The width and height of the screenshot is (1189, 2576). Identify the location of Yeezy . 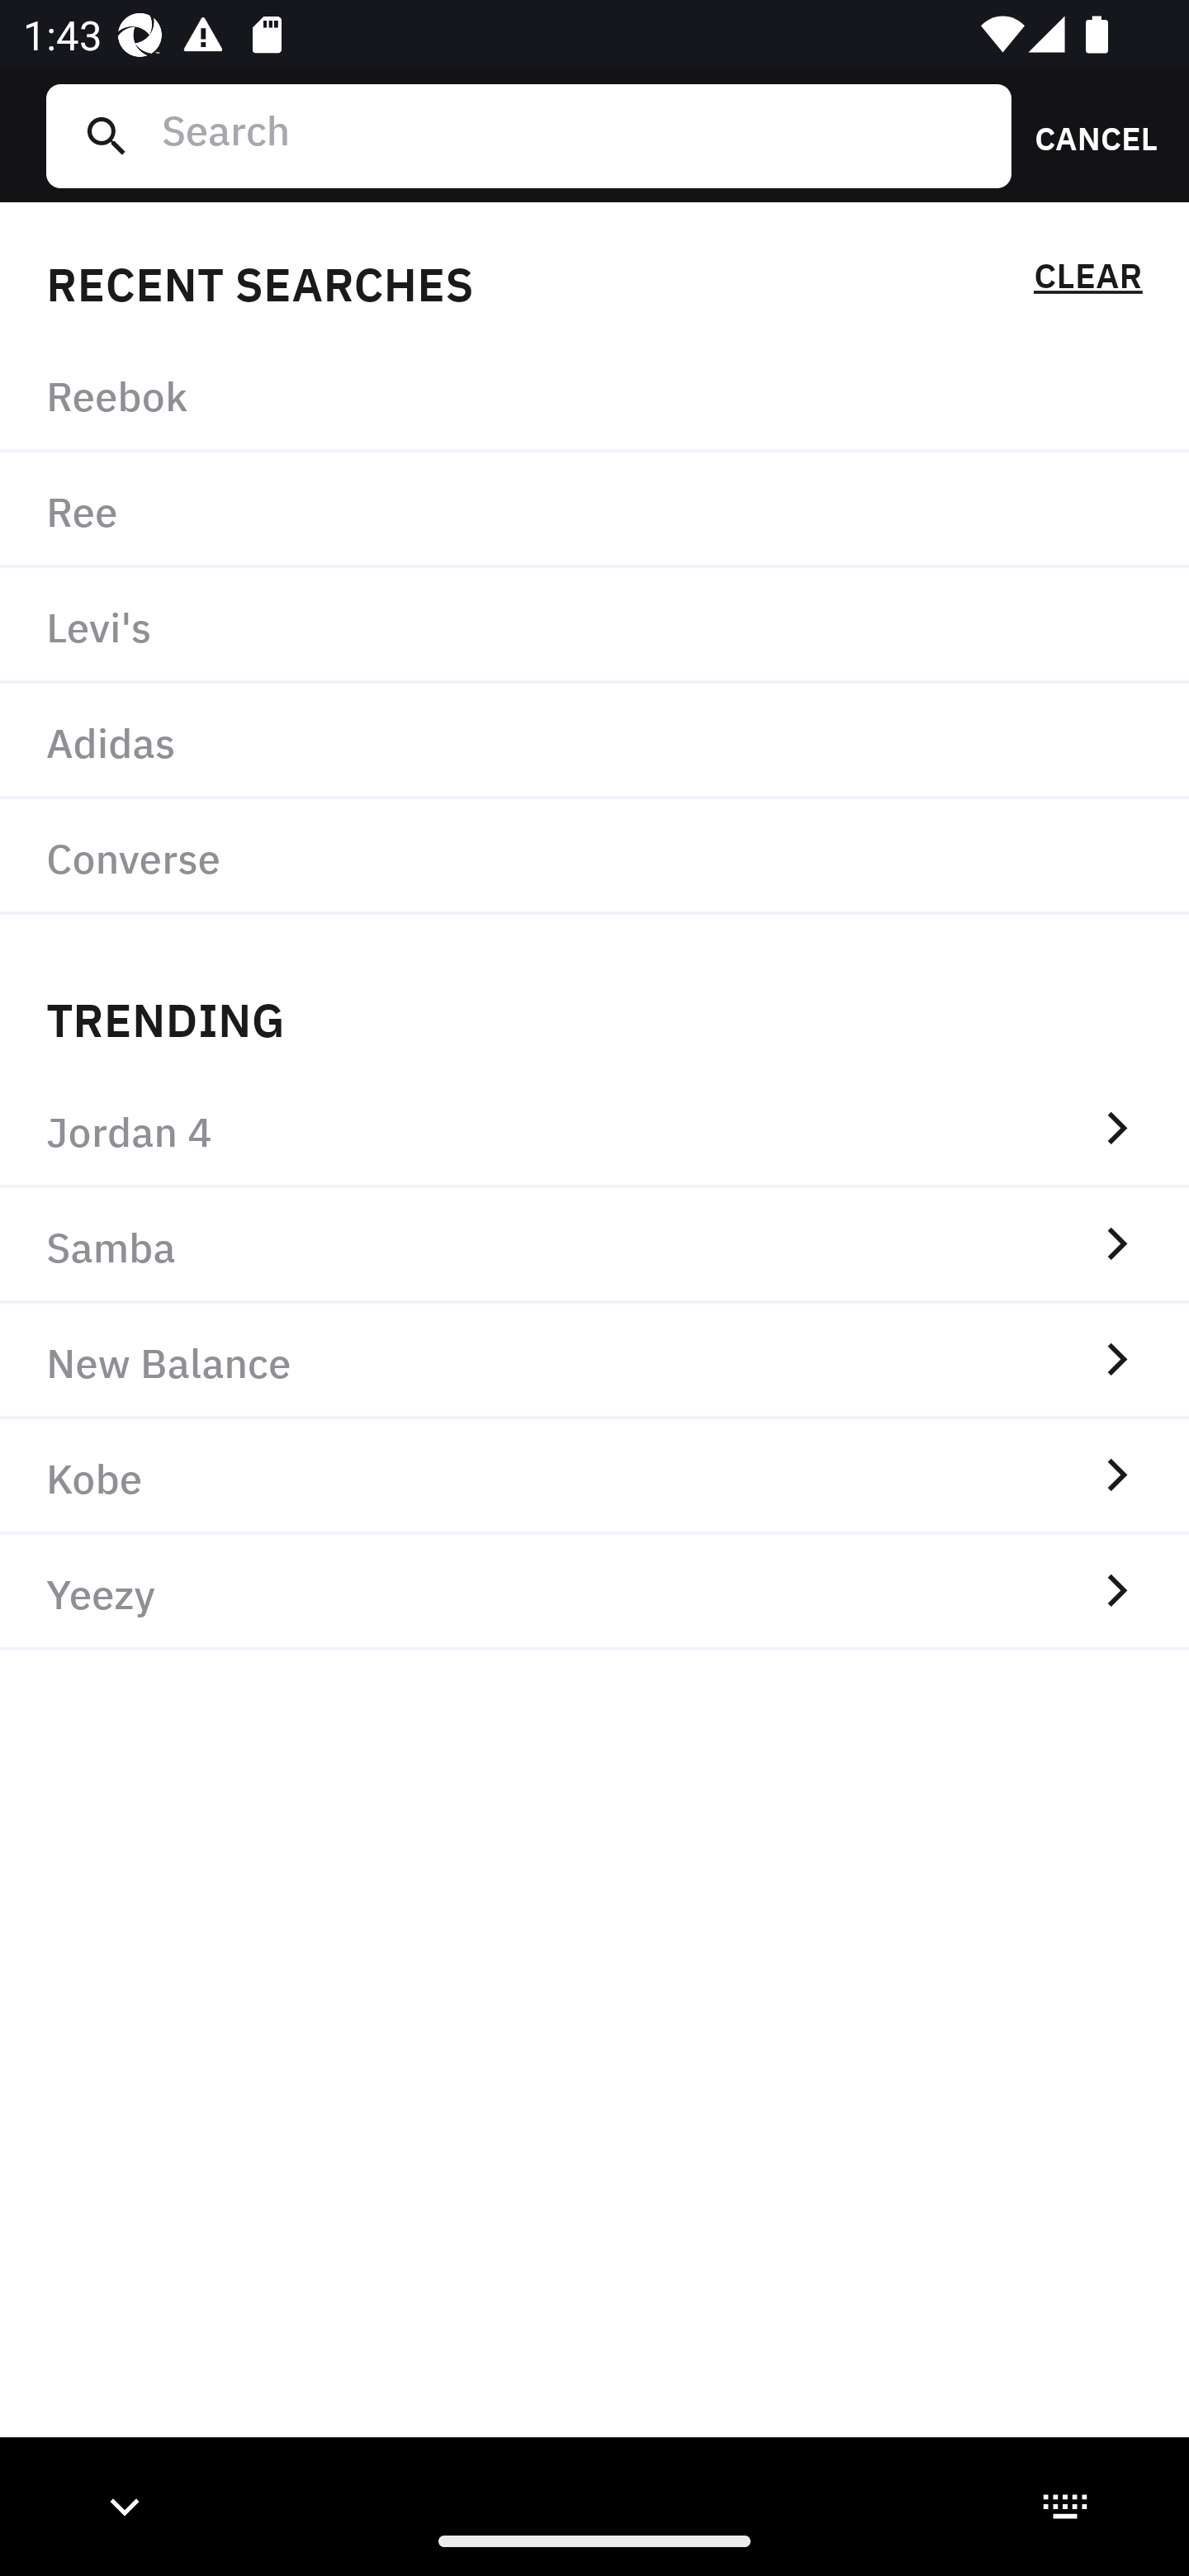
(594, 1593).